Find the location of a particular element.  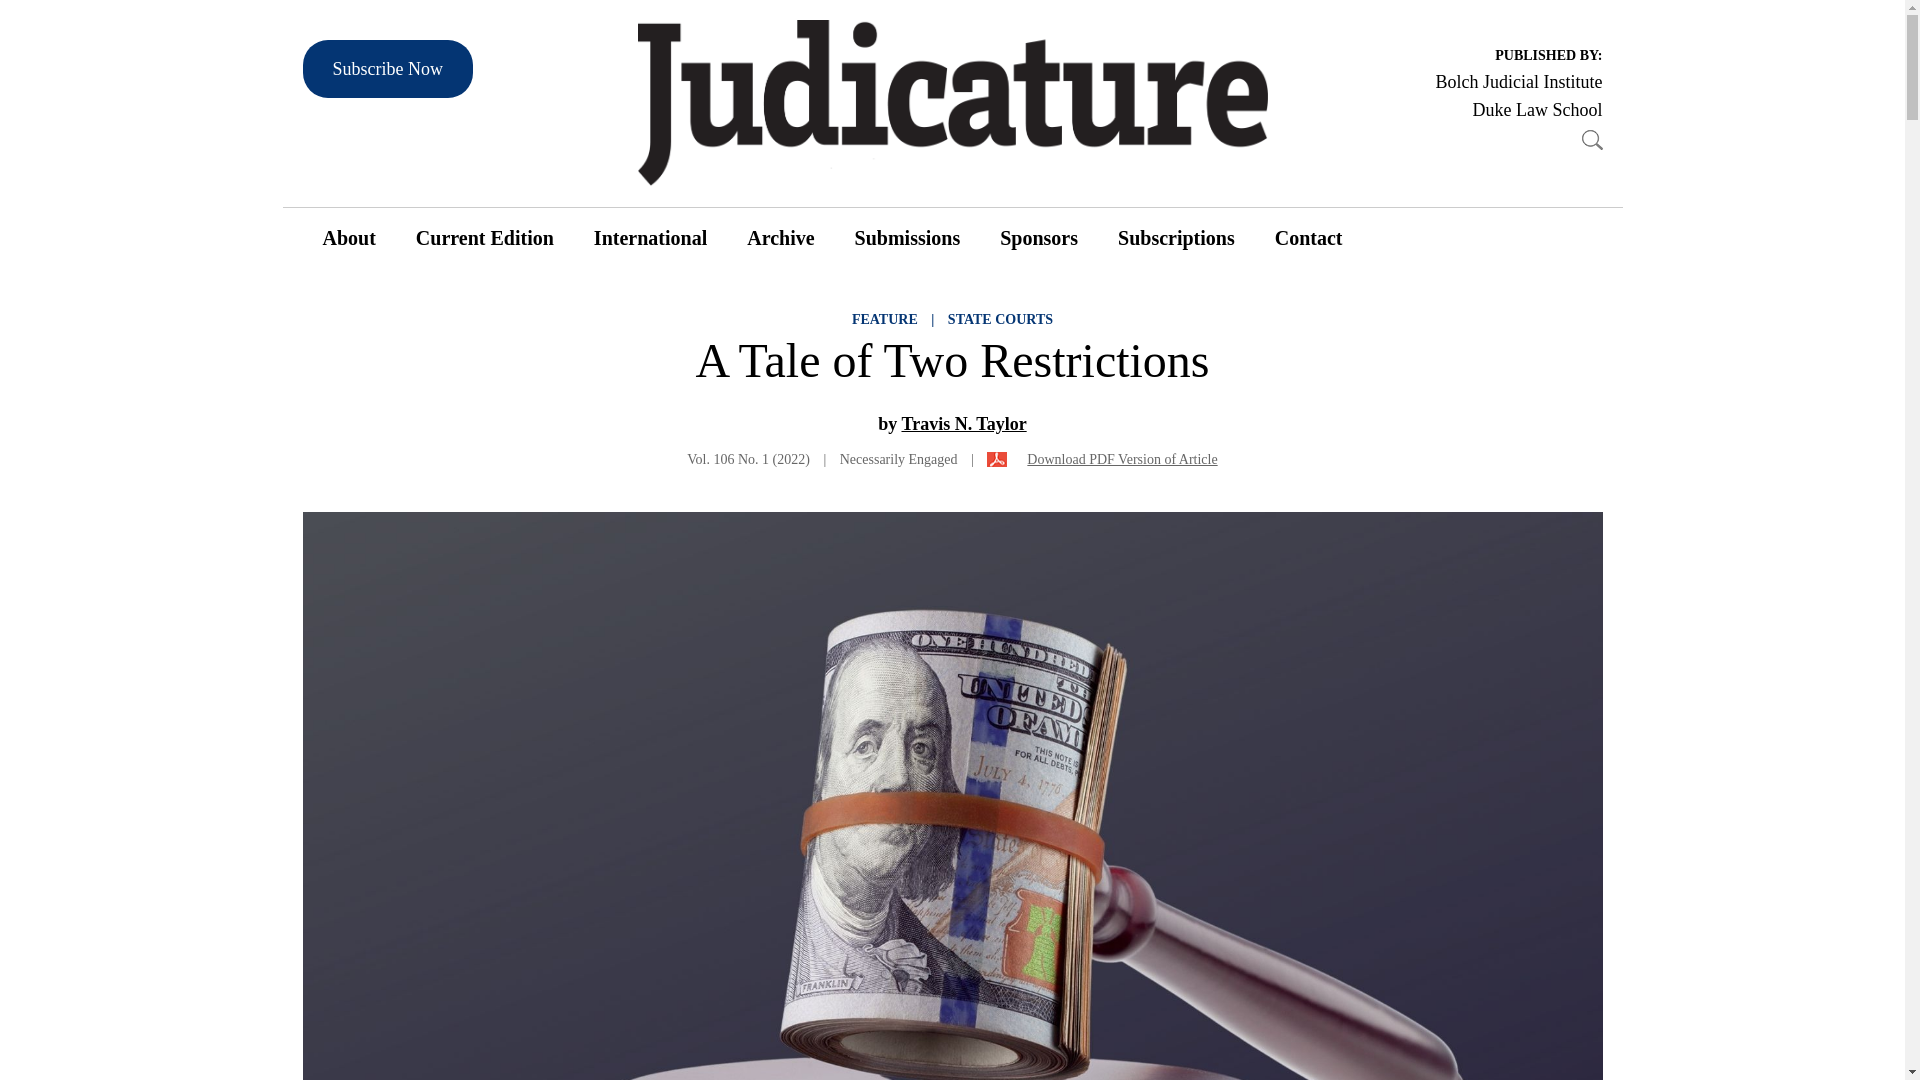

Travis N. Taylor is located at coordinates (962, 424).